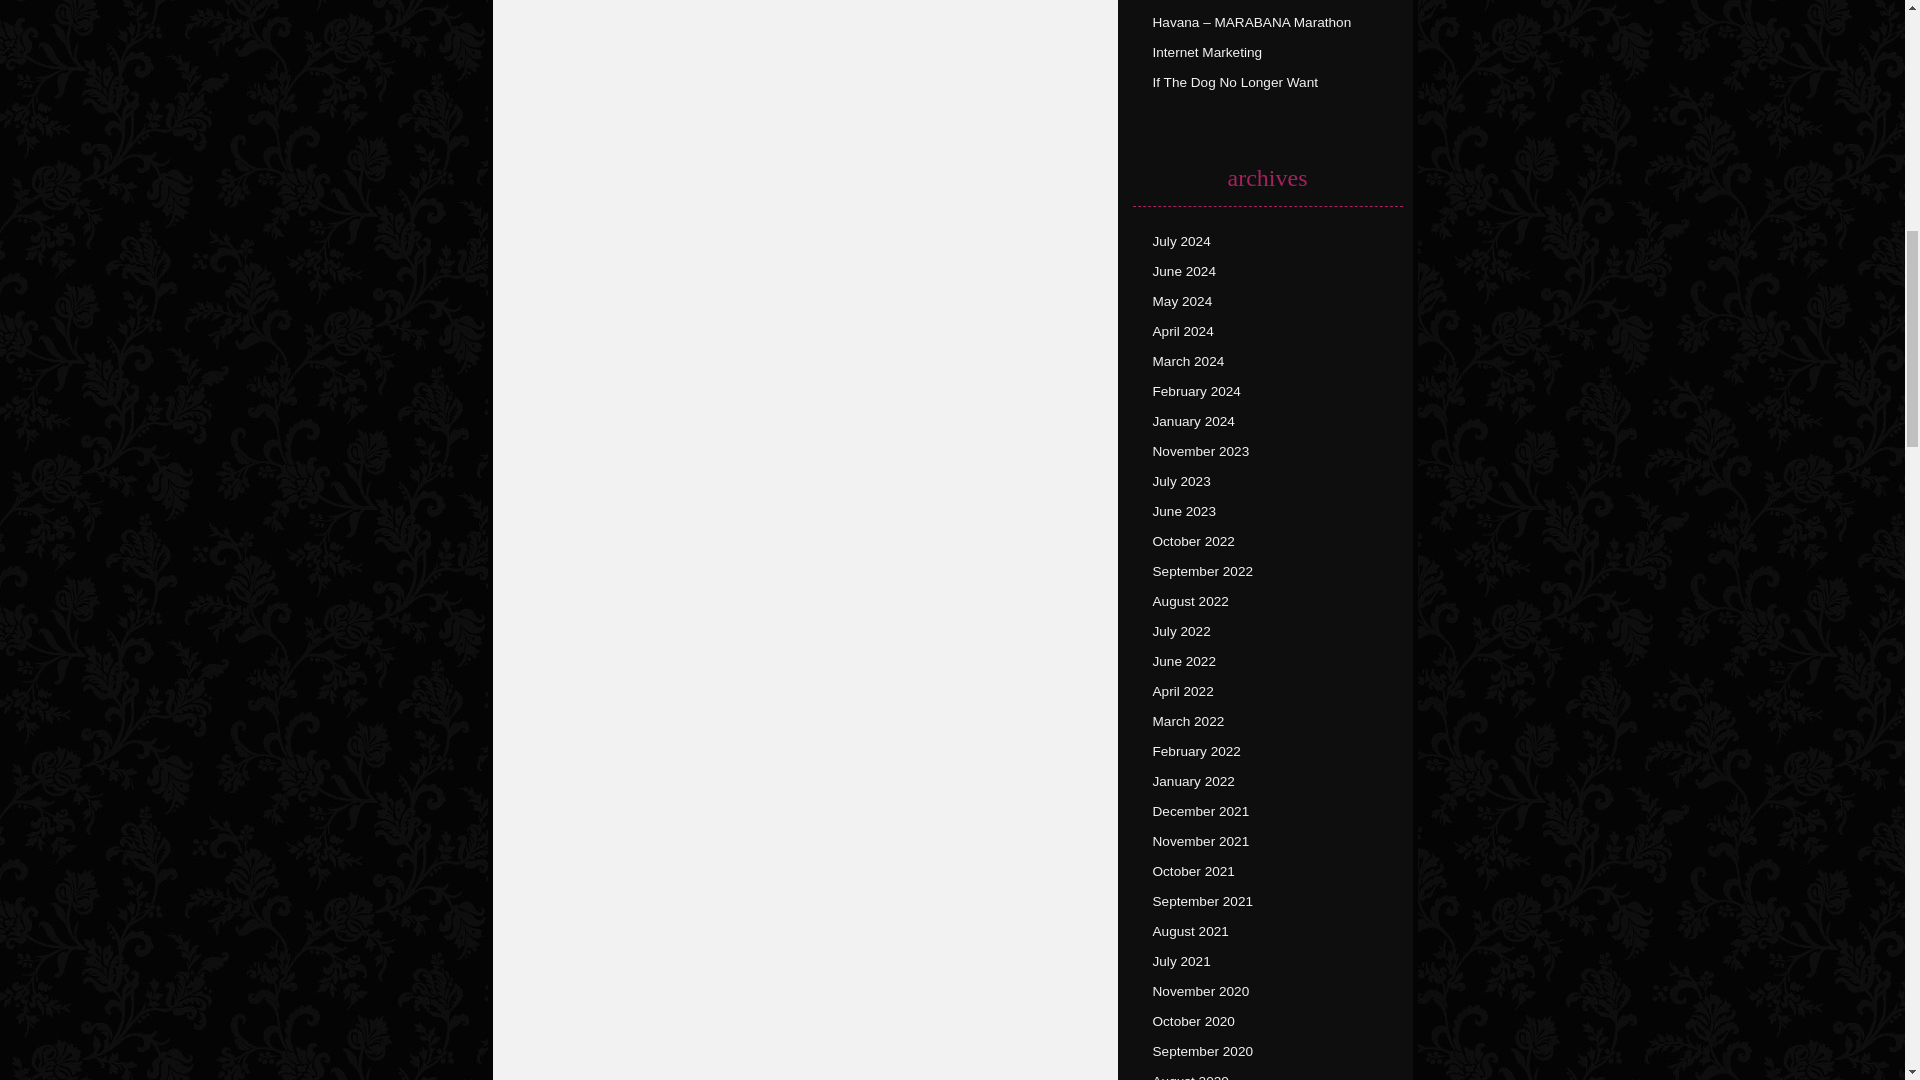  I want to click on September 2021, so click(1202, 902).